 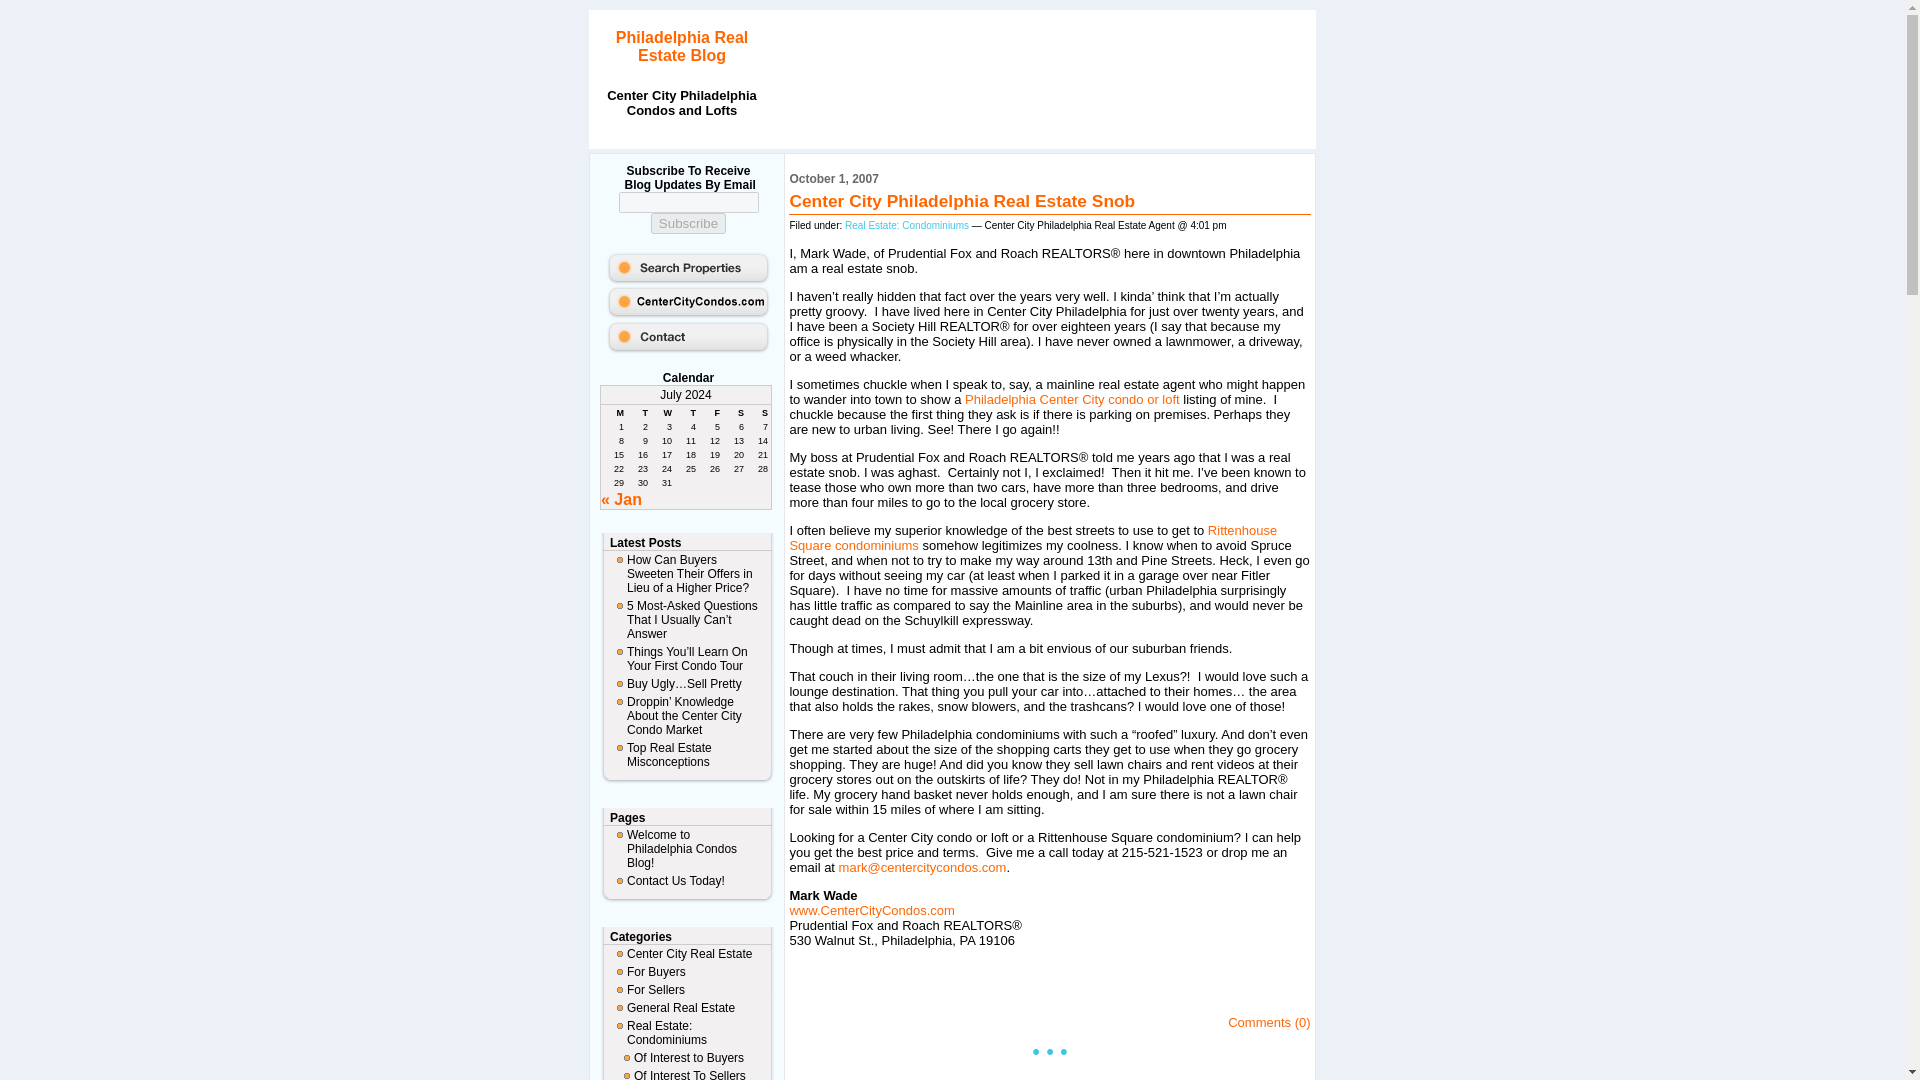 What do you see at coordinates (687, 1008) in the screenshot?
I see `General Real Estate` at bounding box center [687, 1008].